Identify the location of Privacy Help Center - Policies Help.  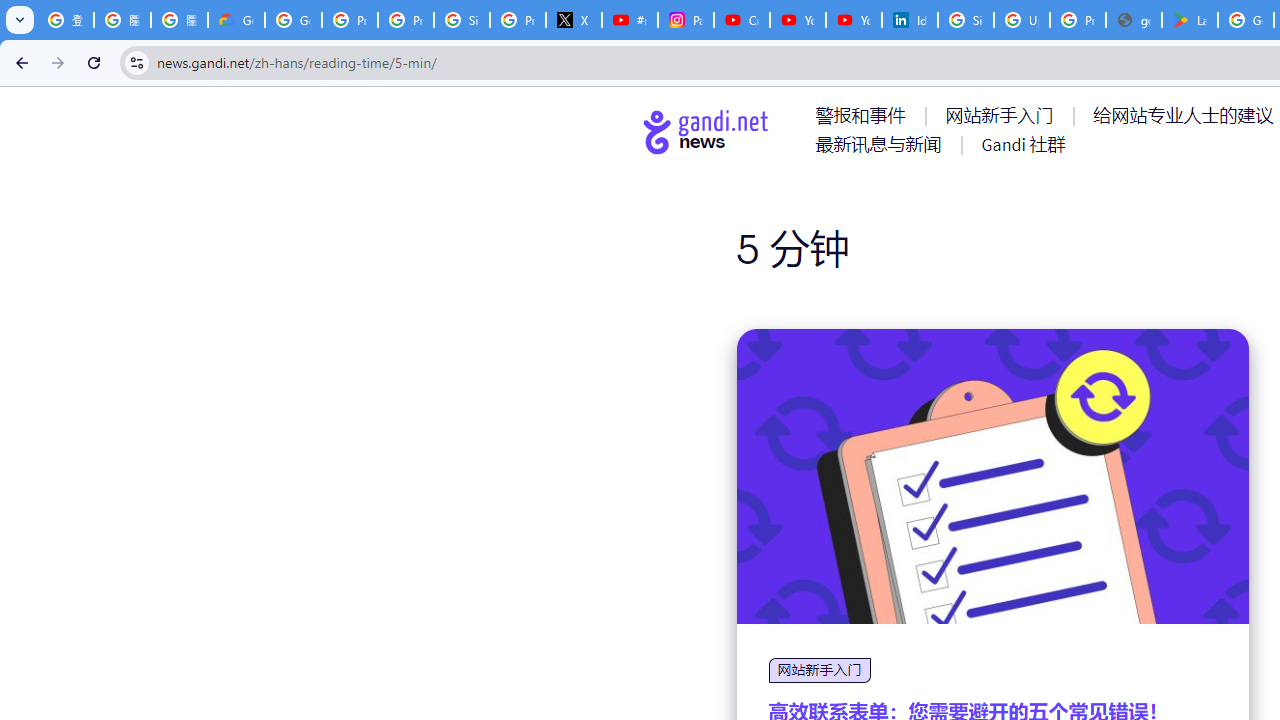
(405, 20).